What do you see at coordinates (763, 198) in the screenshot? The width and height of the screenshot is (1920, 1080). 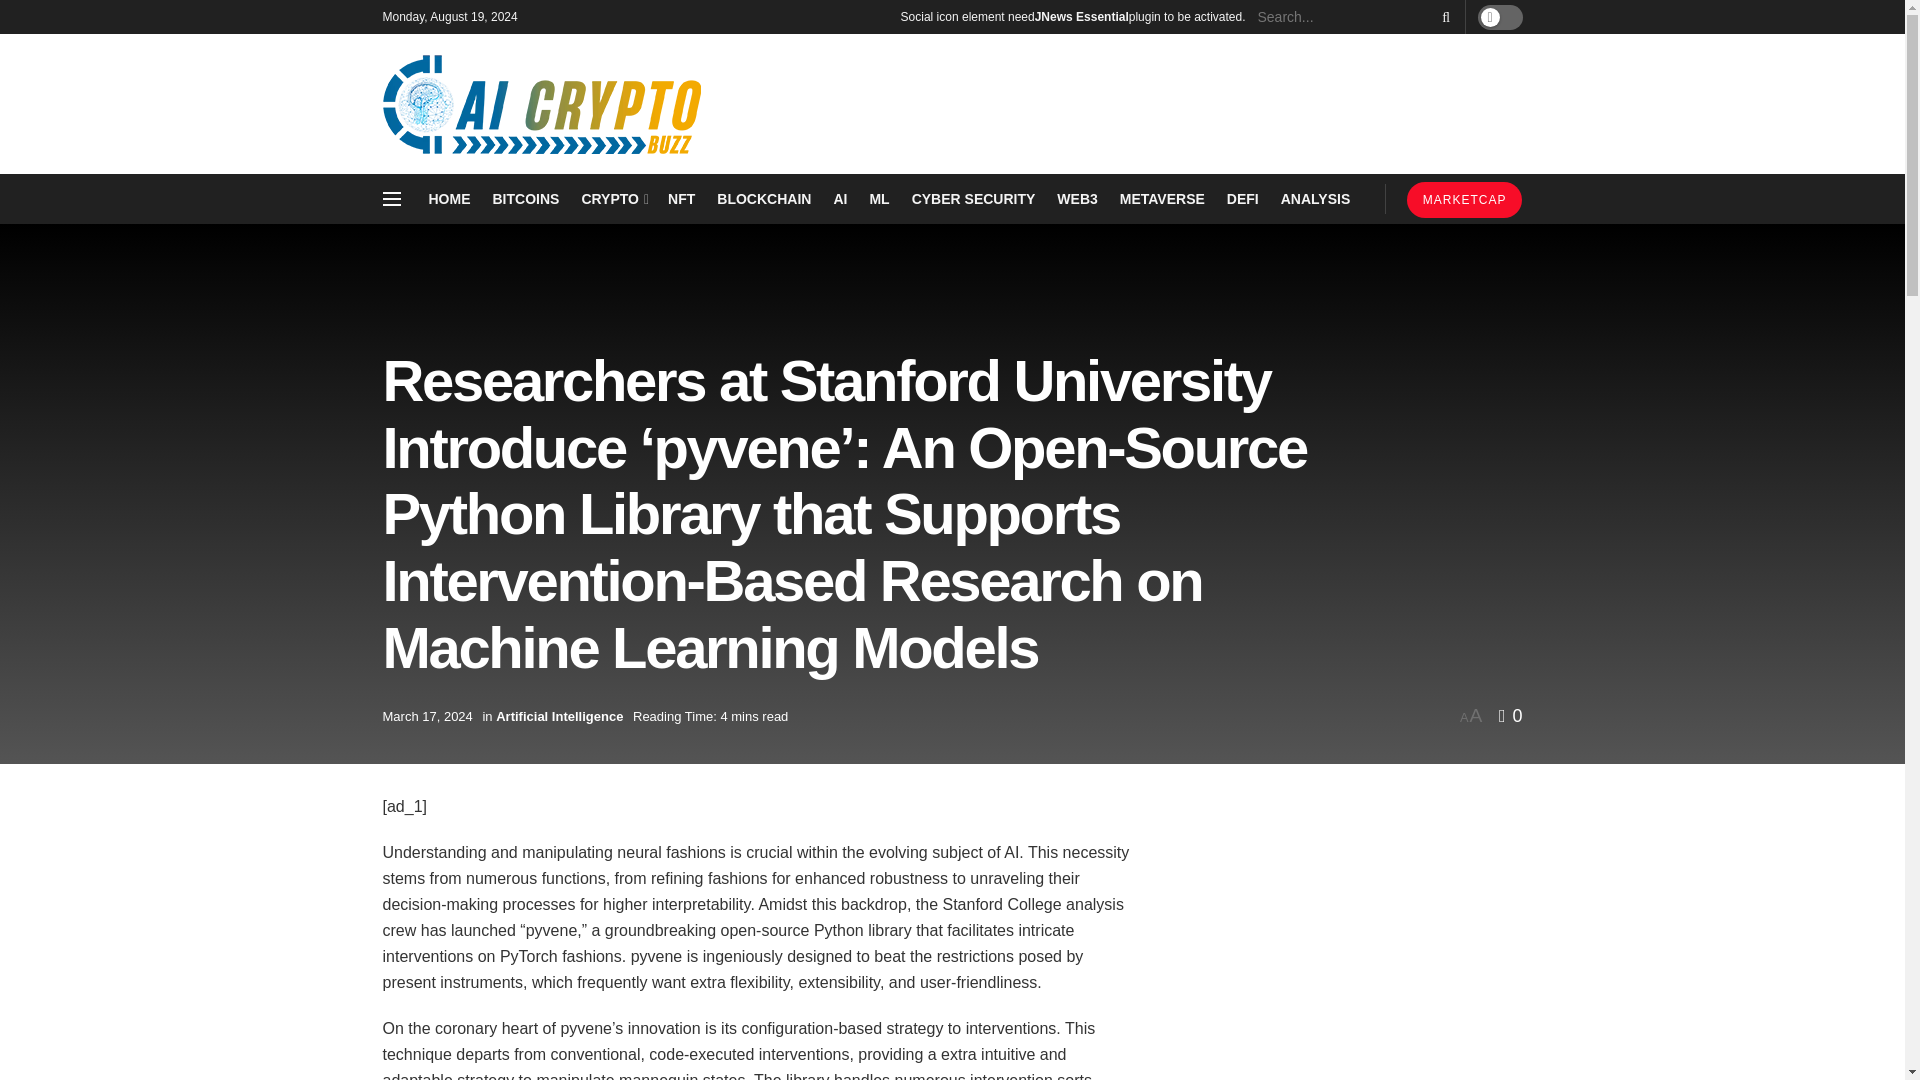 I see `BLOCKCHAIN` at bounding box center [763, 198].